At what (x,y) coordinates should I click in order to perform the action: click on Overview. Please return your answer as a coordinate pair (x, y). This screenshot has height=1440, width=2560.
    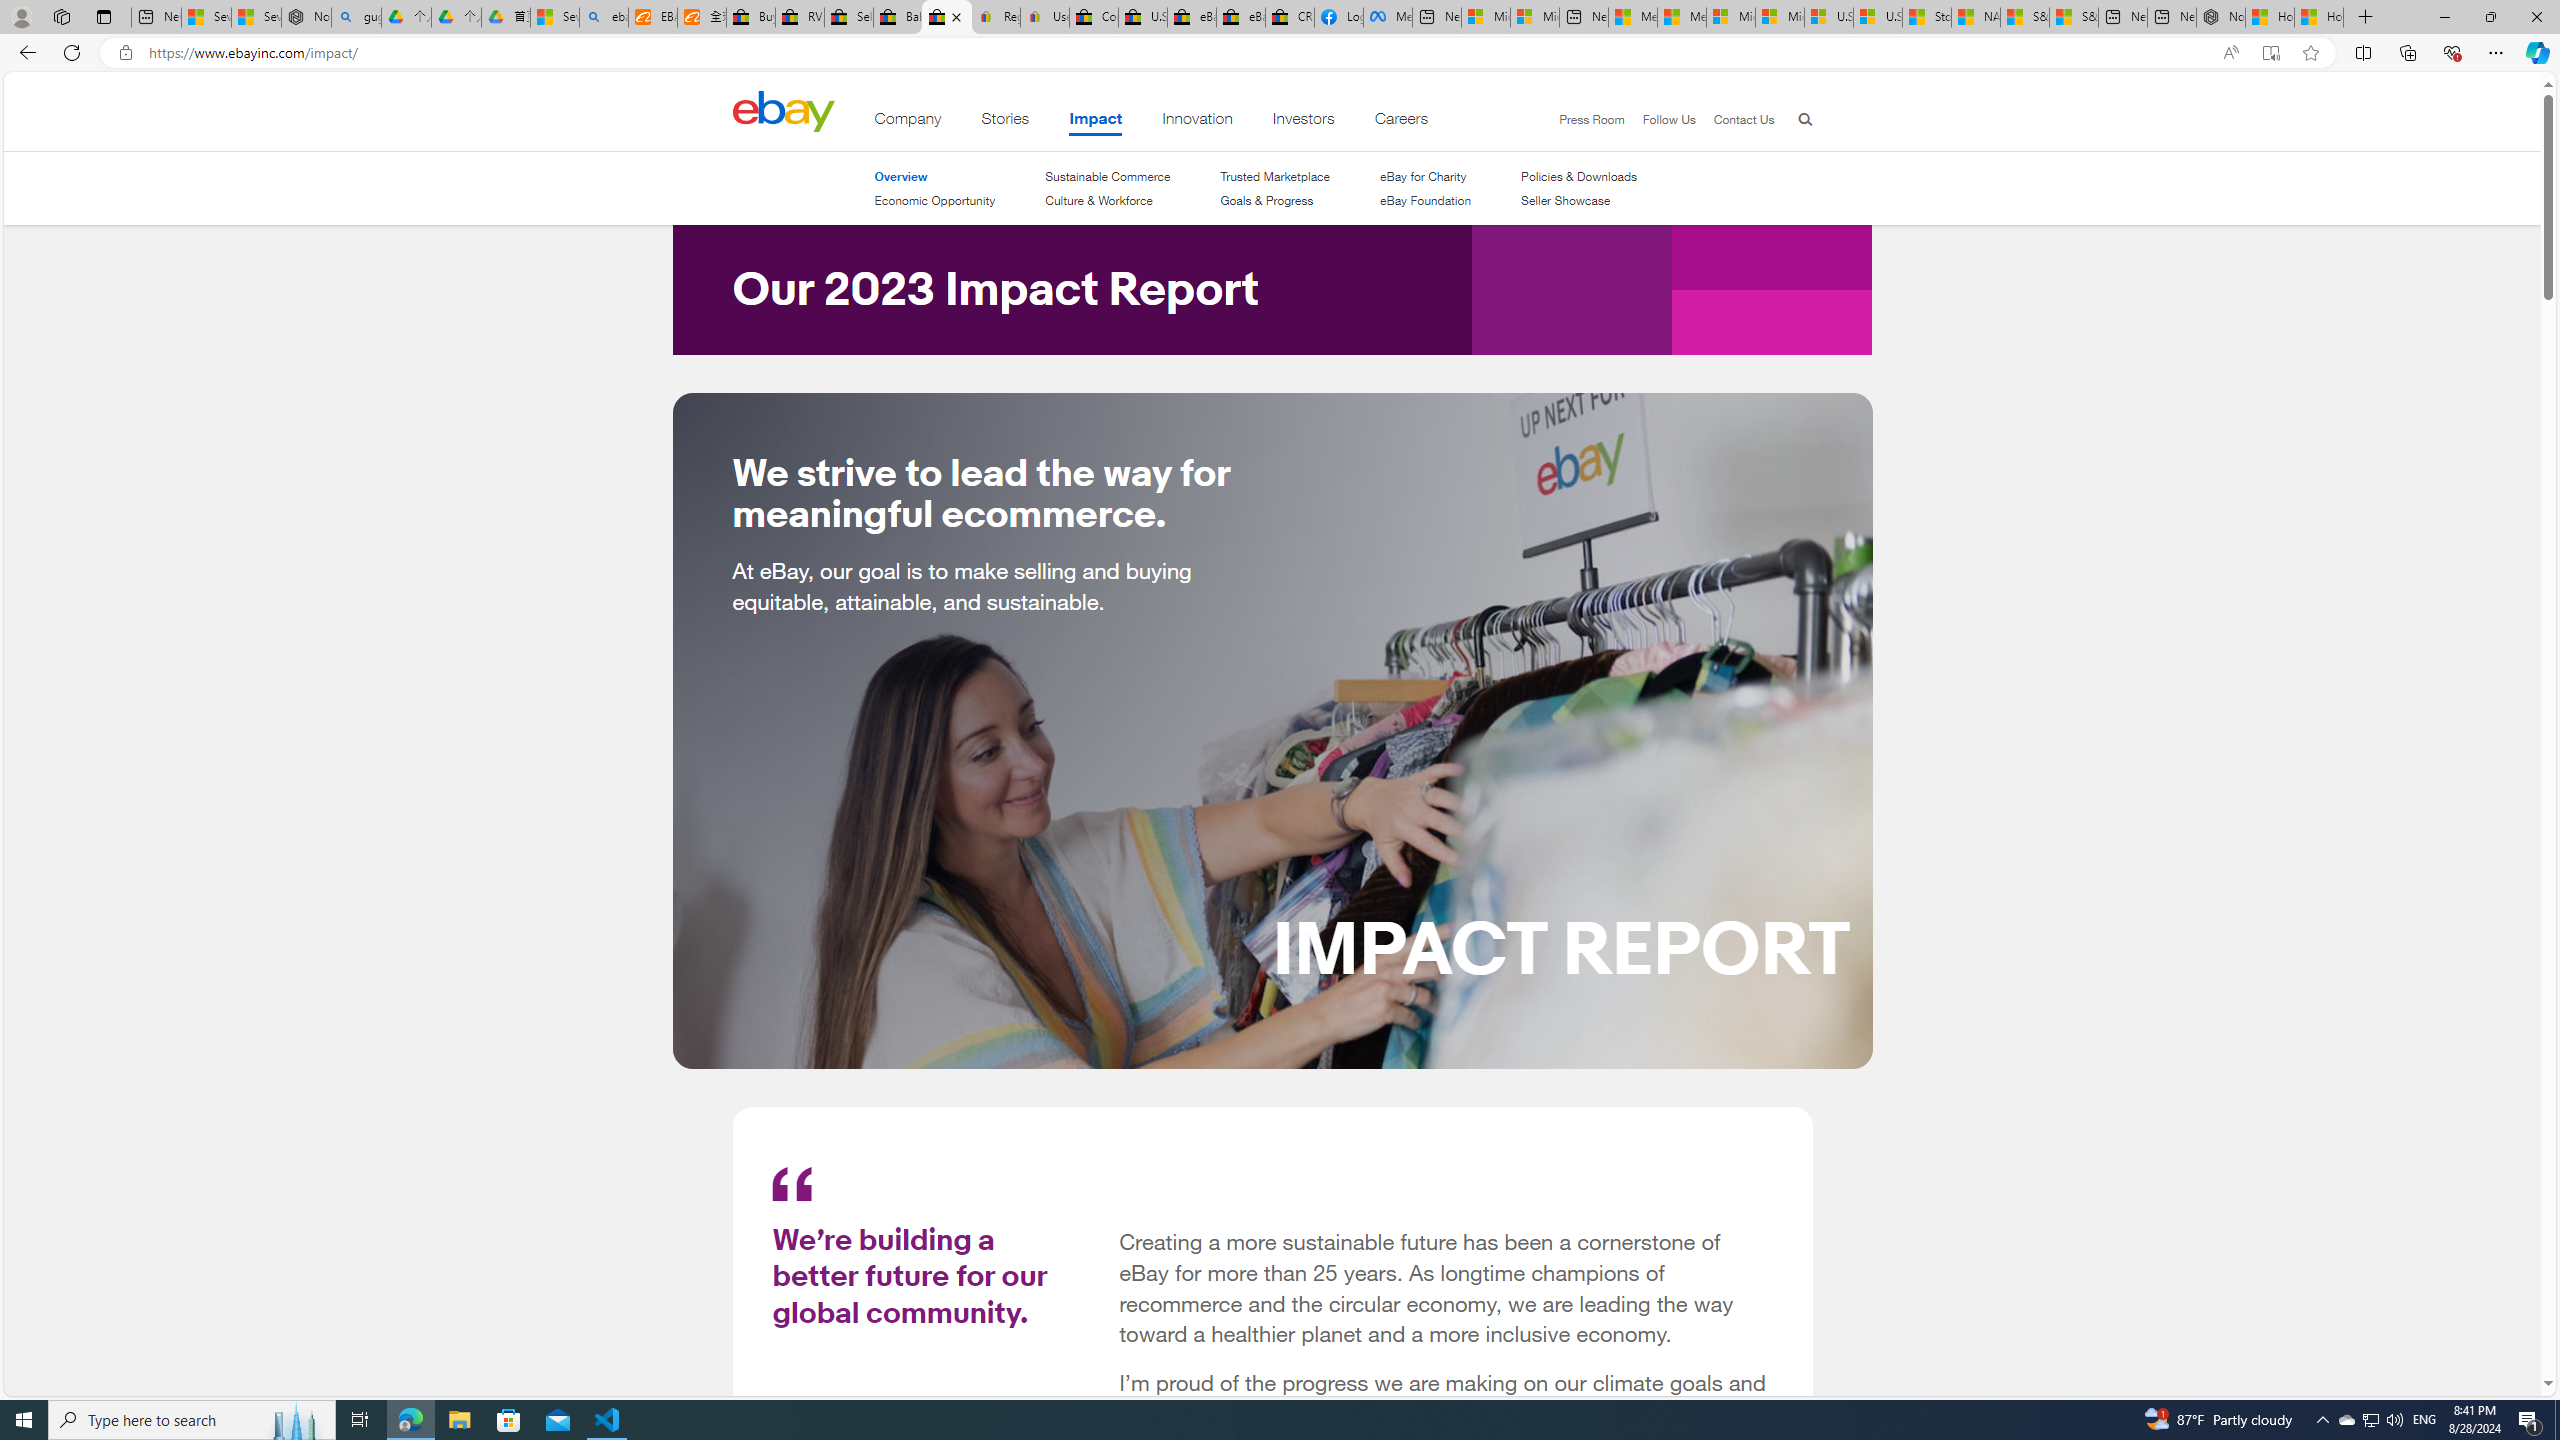
    Looking at the image, I should click on (934, 176).